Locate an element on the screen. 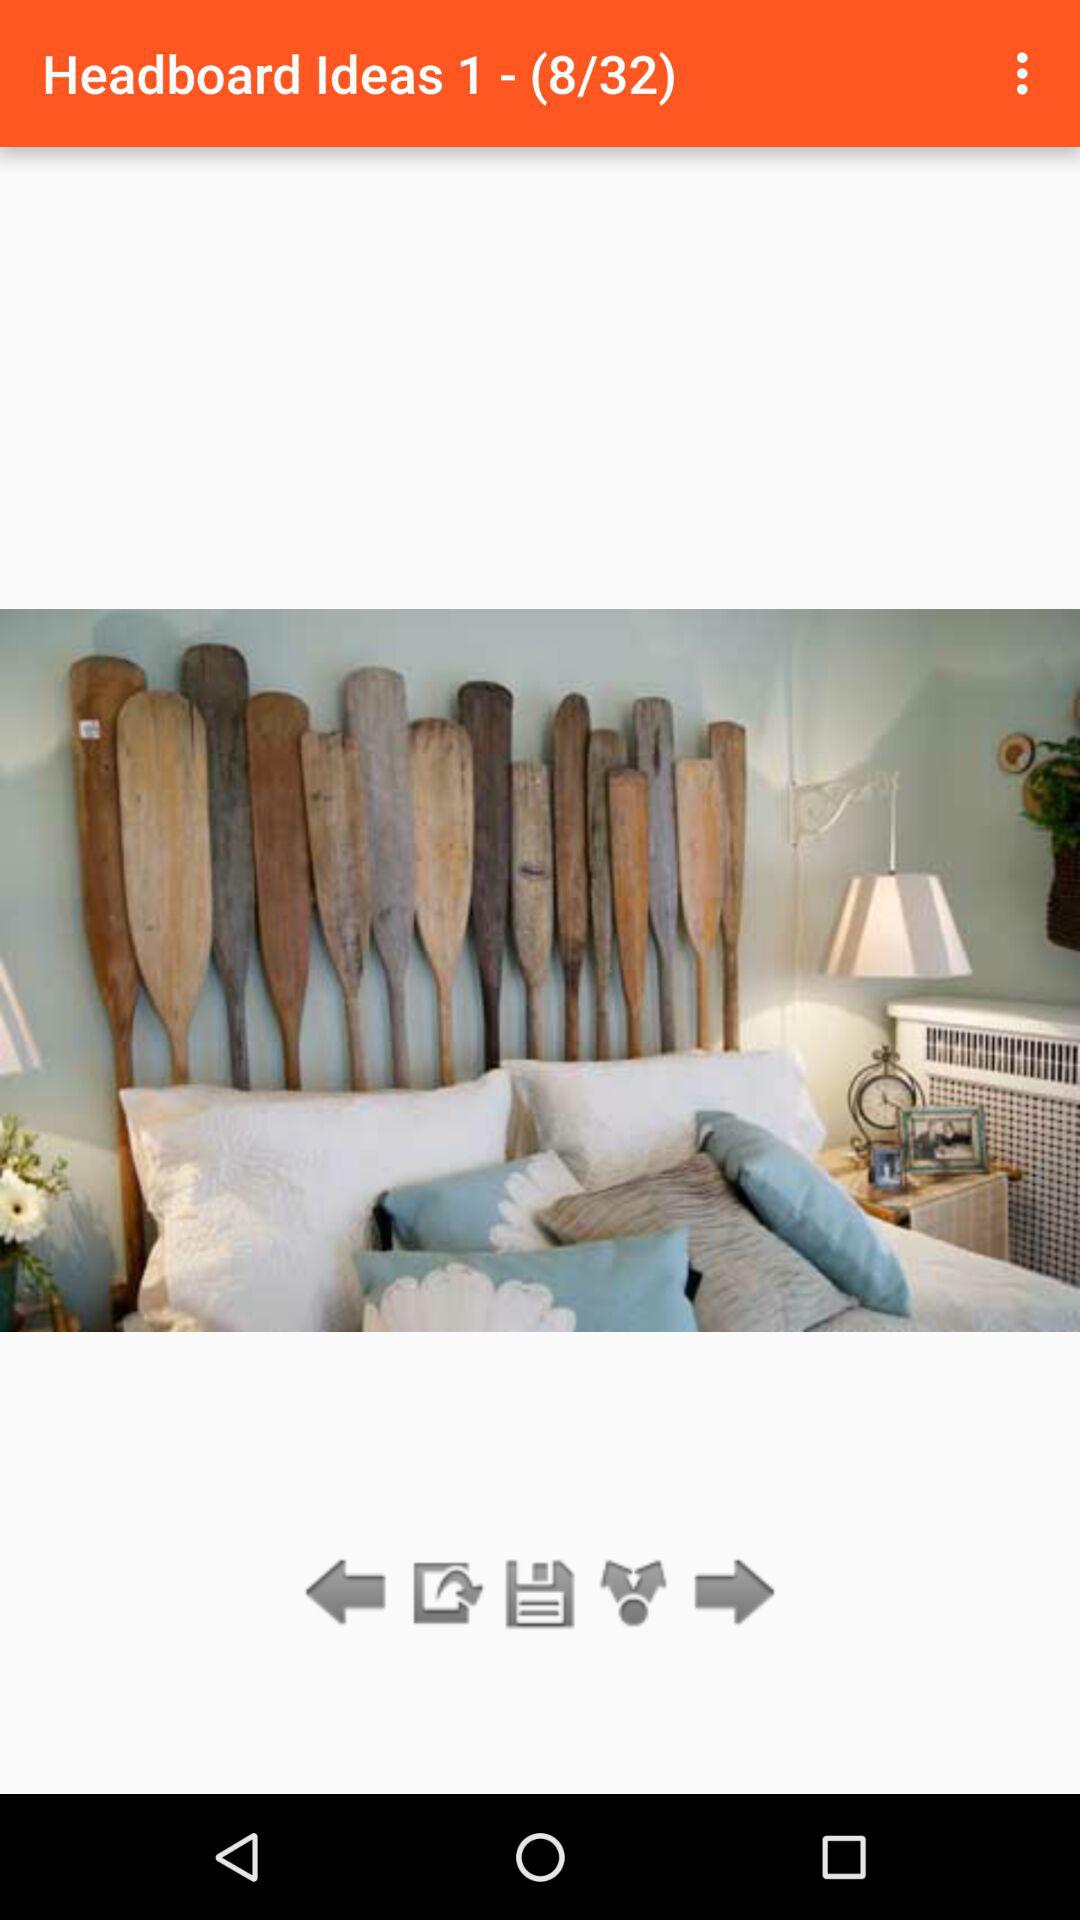 Image resolution: width=1080 pixels, height=1920 pixels. share photo is located at coordinates (634, 1594).